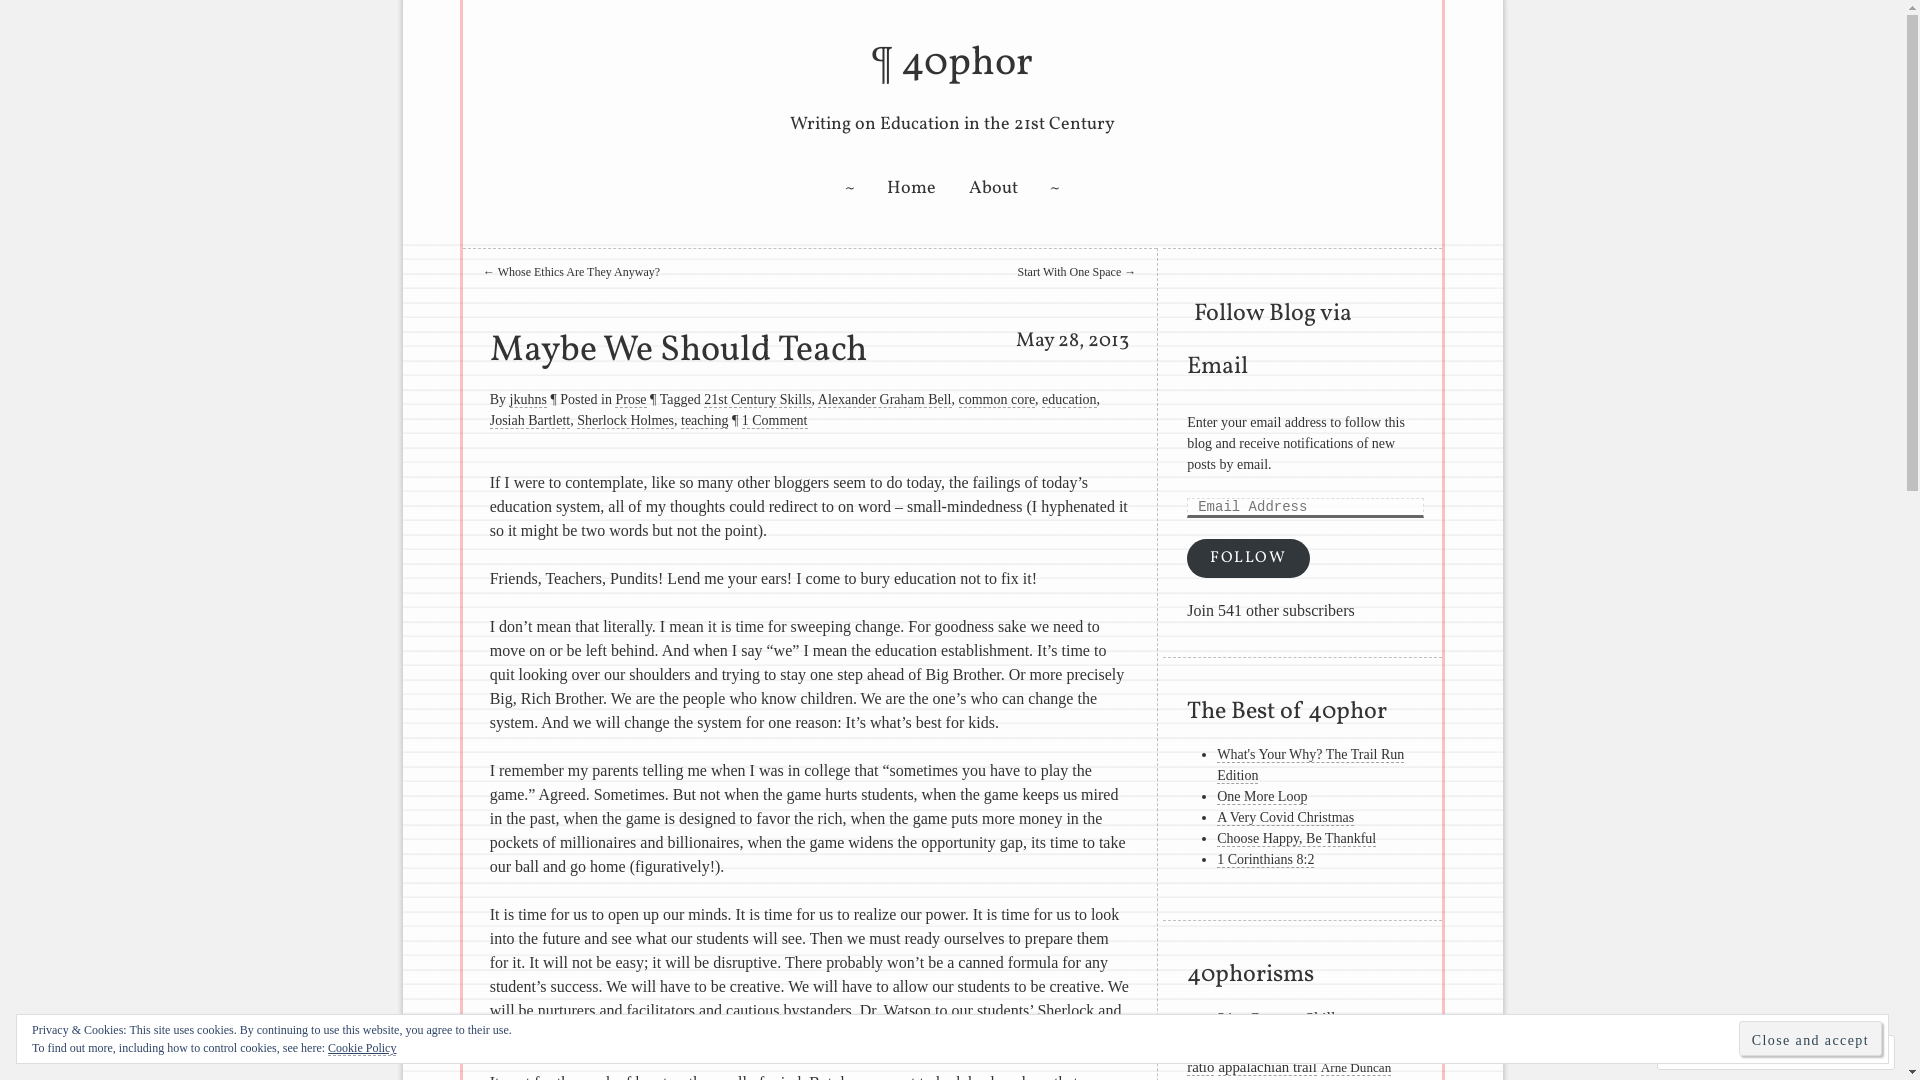  Describe the element at coordinates (1286, 818) in the screenshot. I see `A Very Covid Christmas` at that location.